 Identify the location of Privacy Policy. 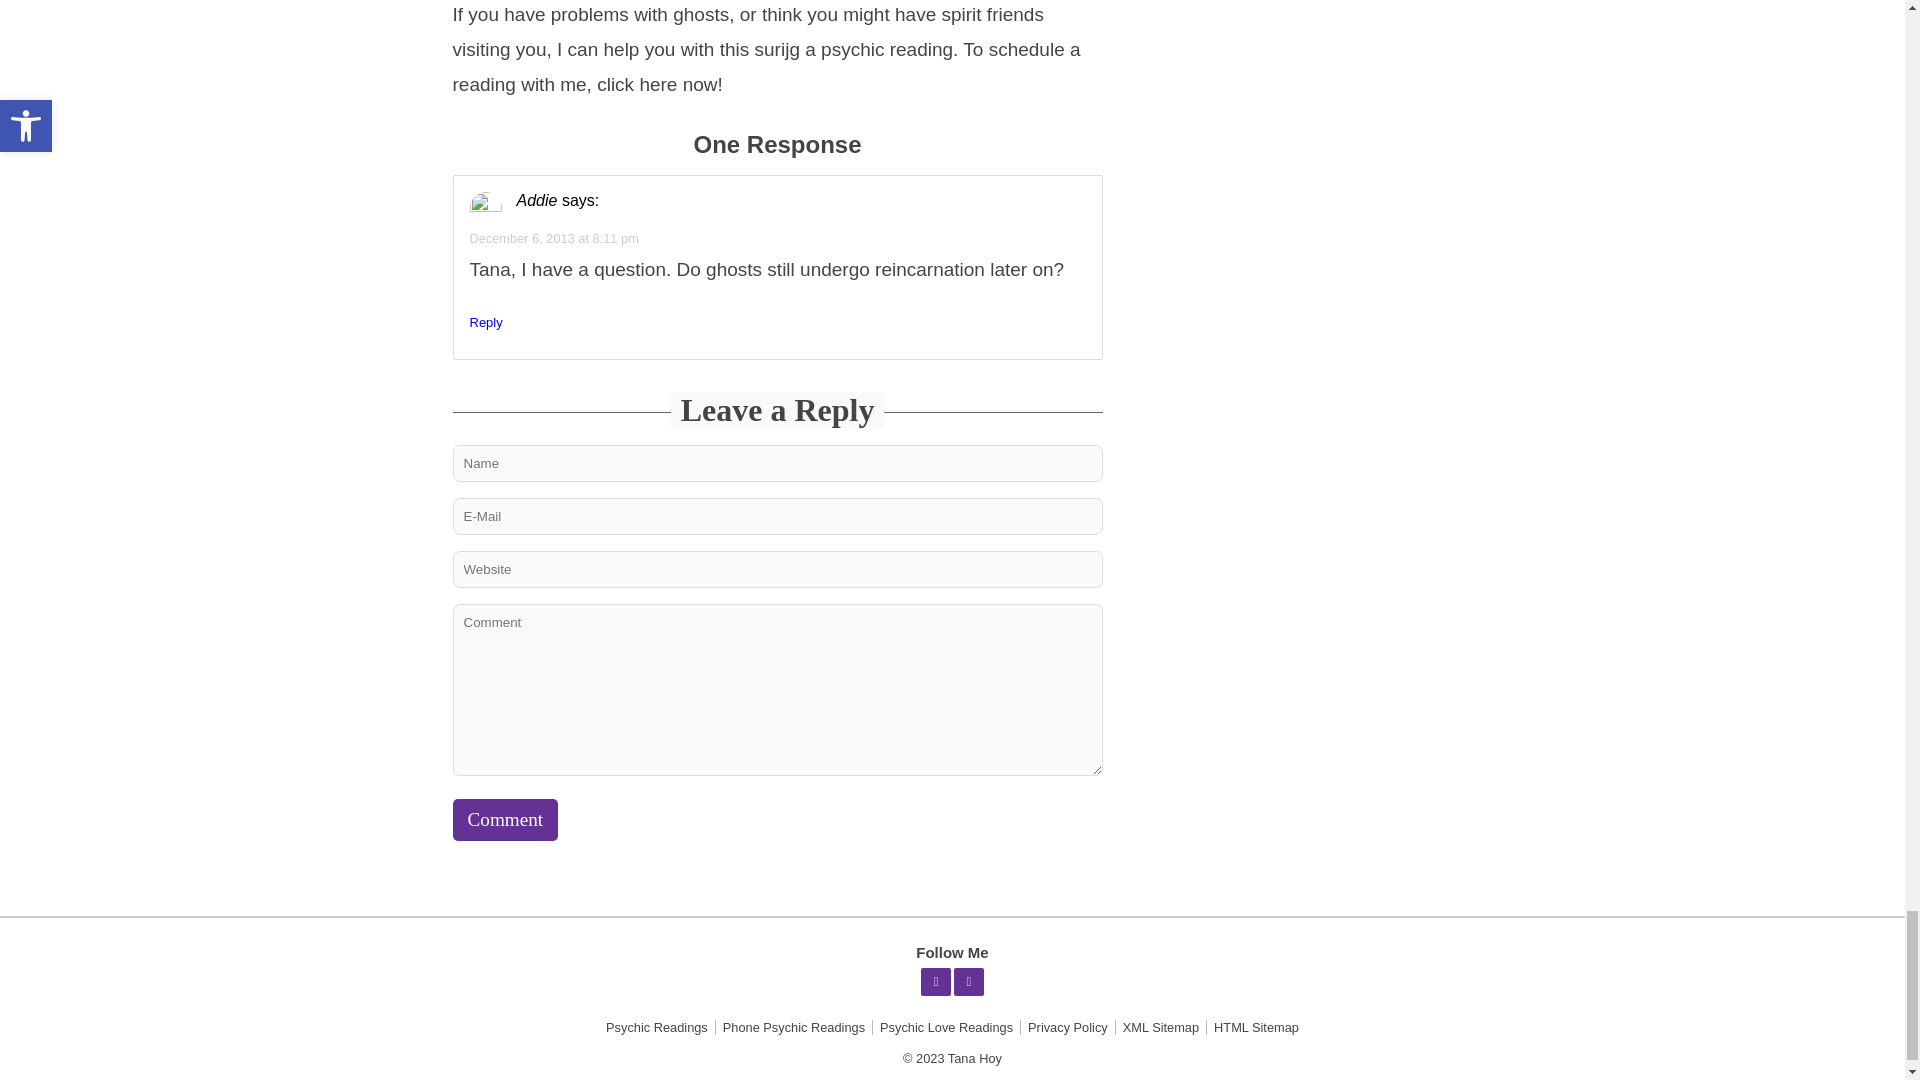
(1068, 1026).